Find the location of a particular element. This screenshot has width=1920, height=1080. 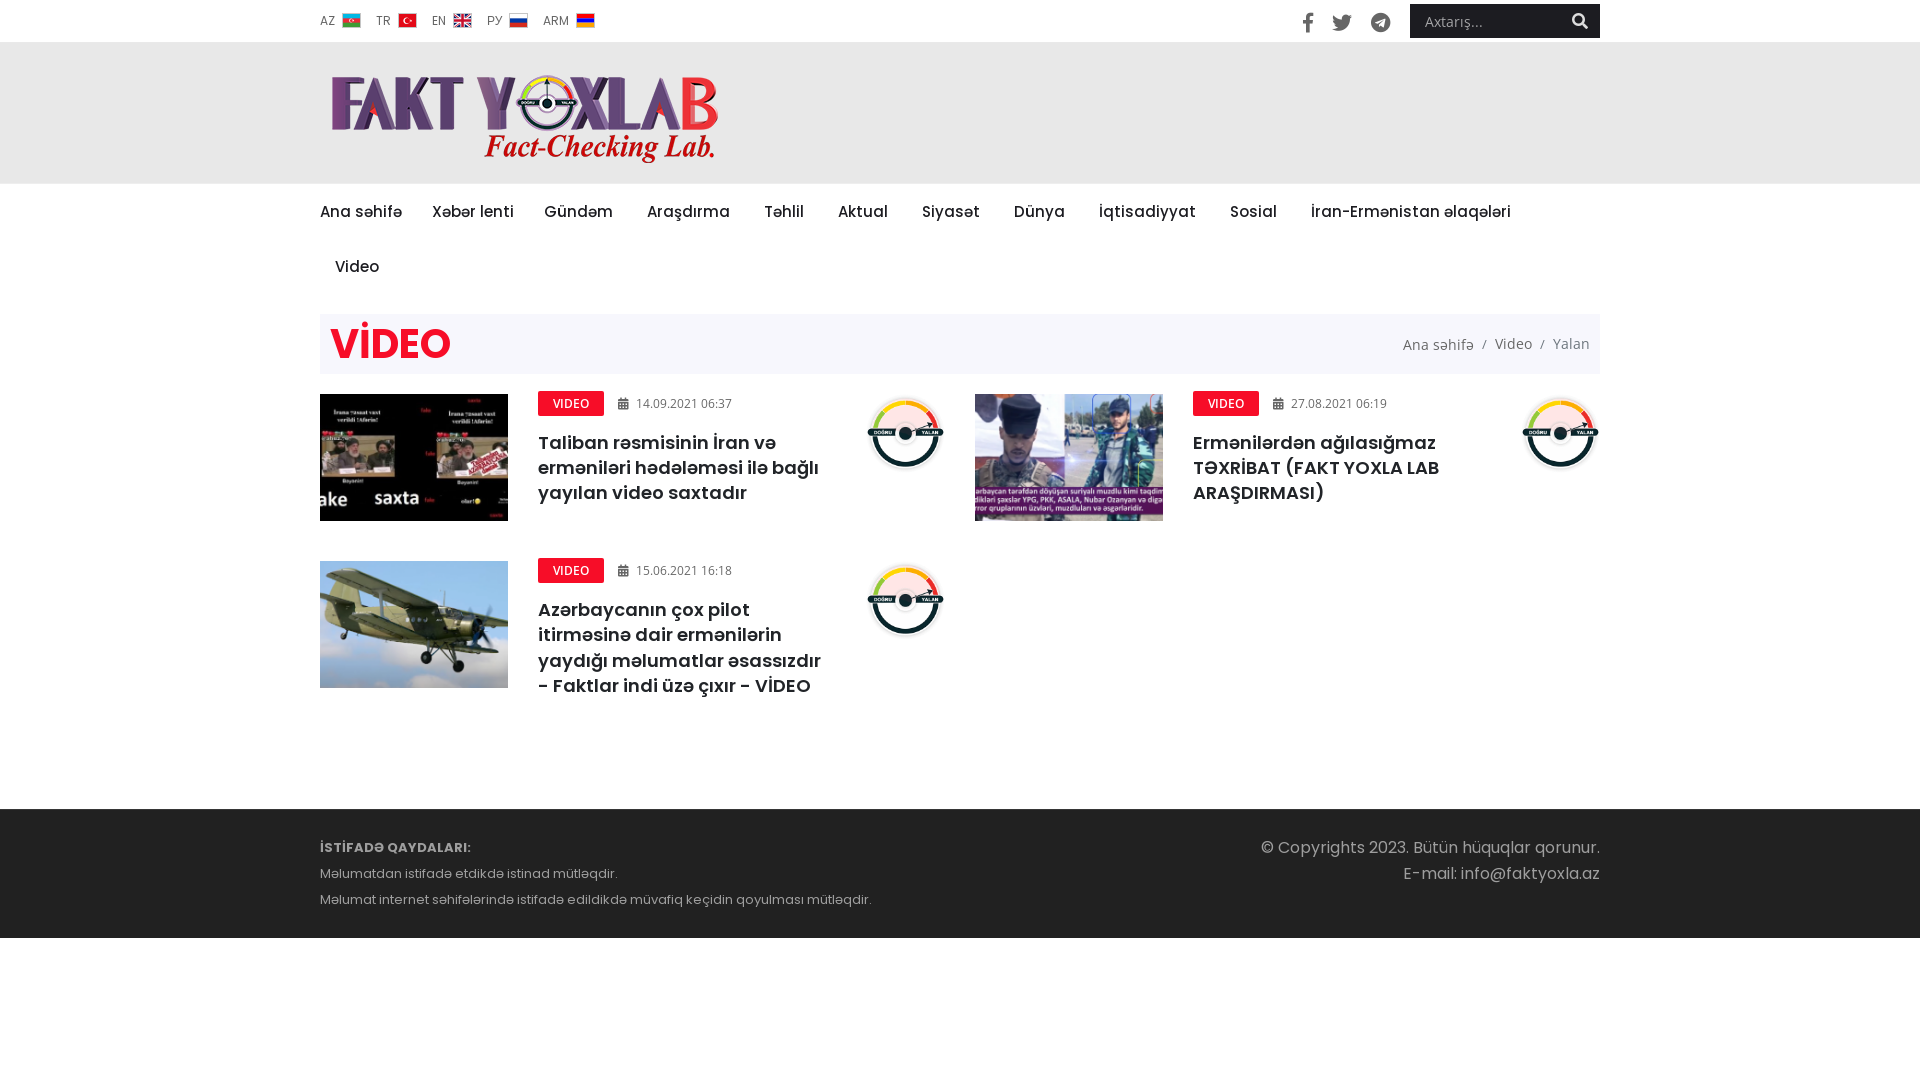

Sosial is located at coordinates (1254, 212).